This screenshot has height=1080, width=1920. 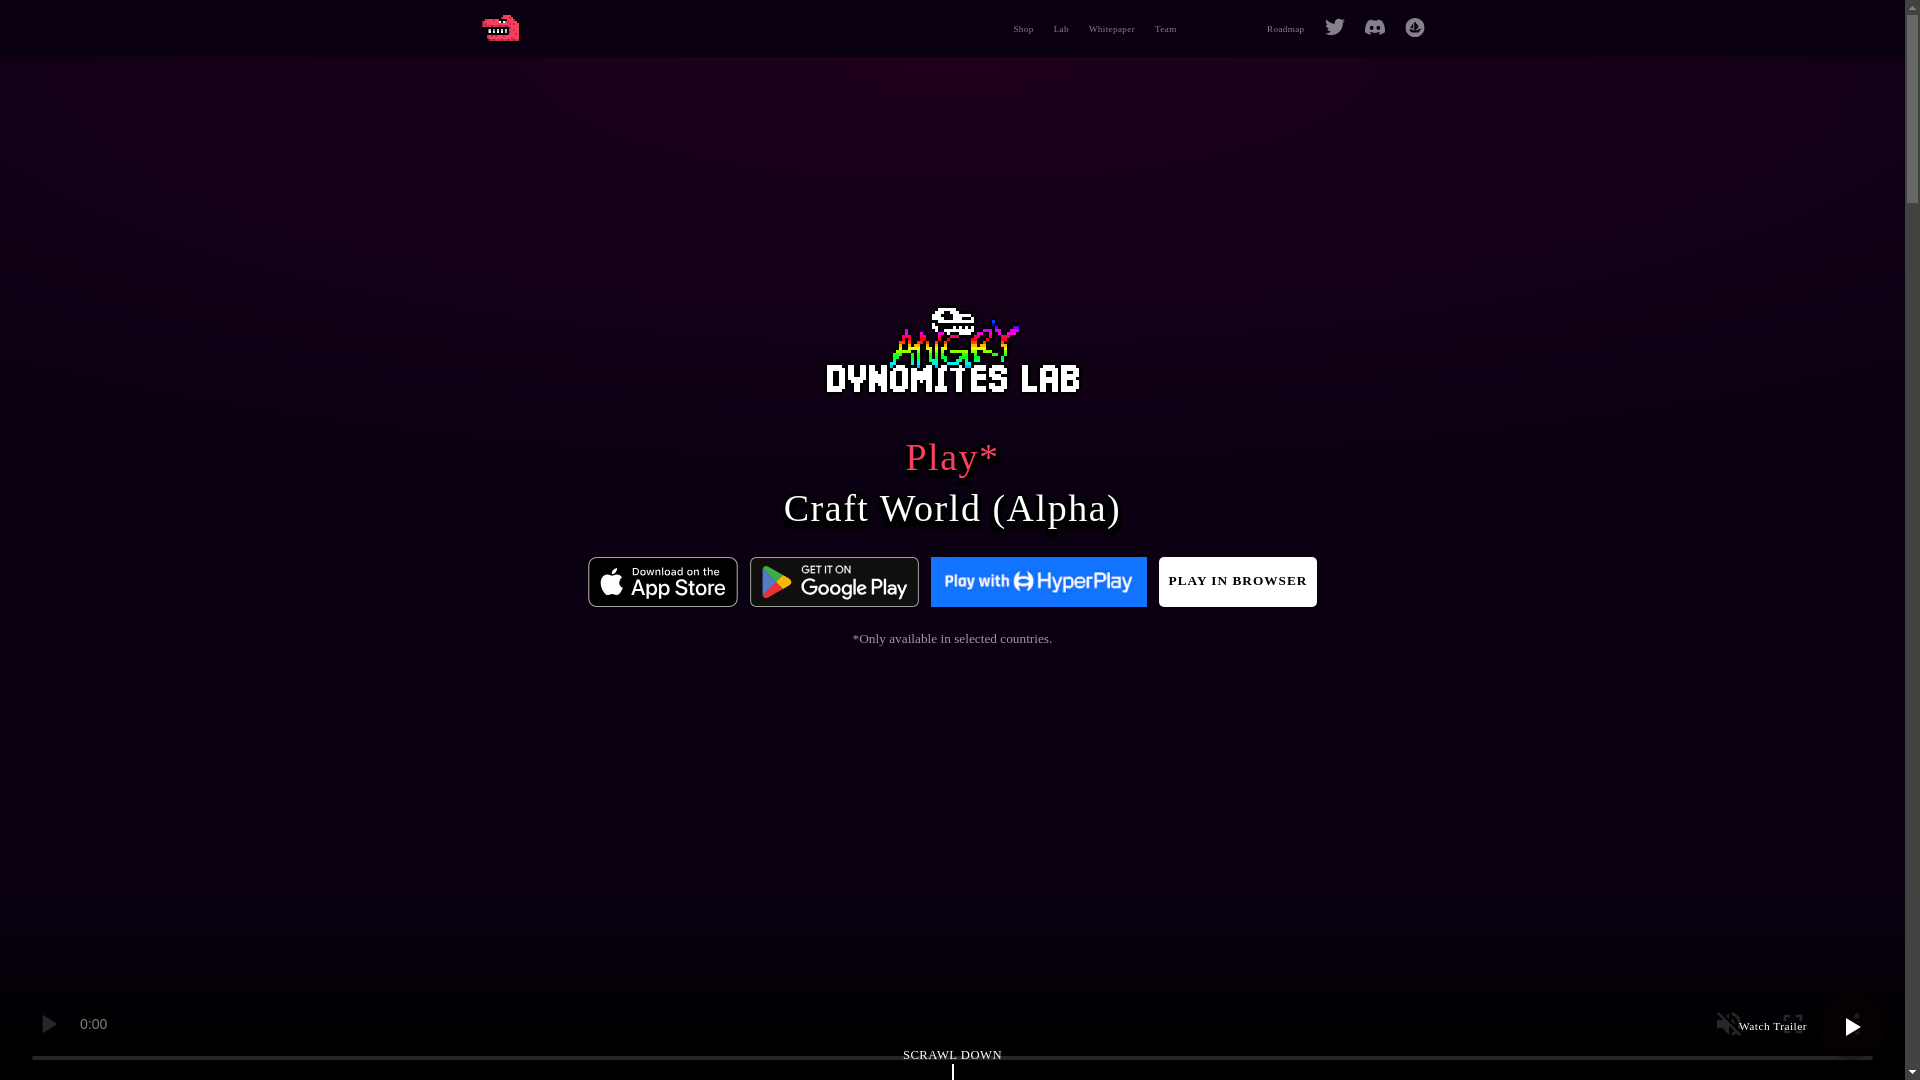 I want to click on Roadmap, so click(x=1285, y=28).